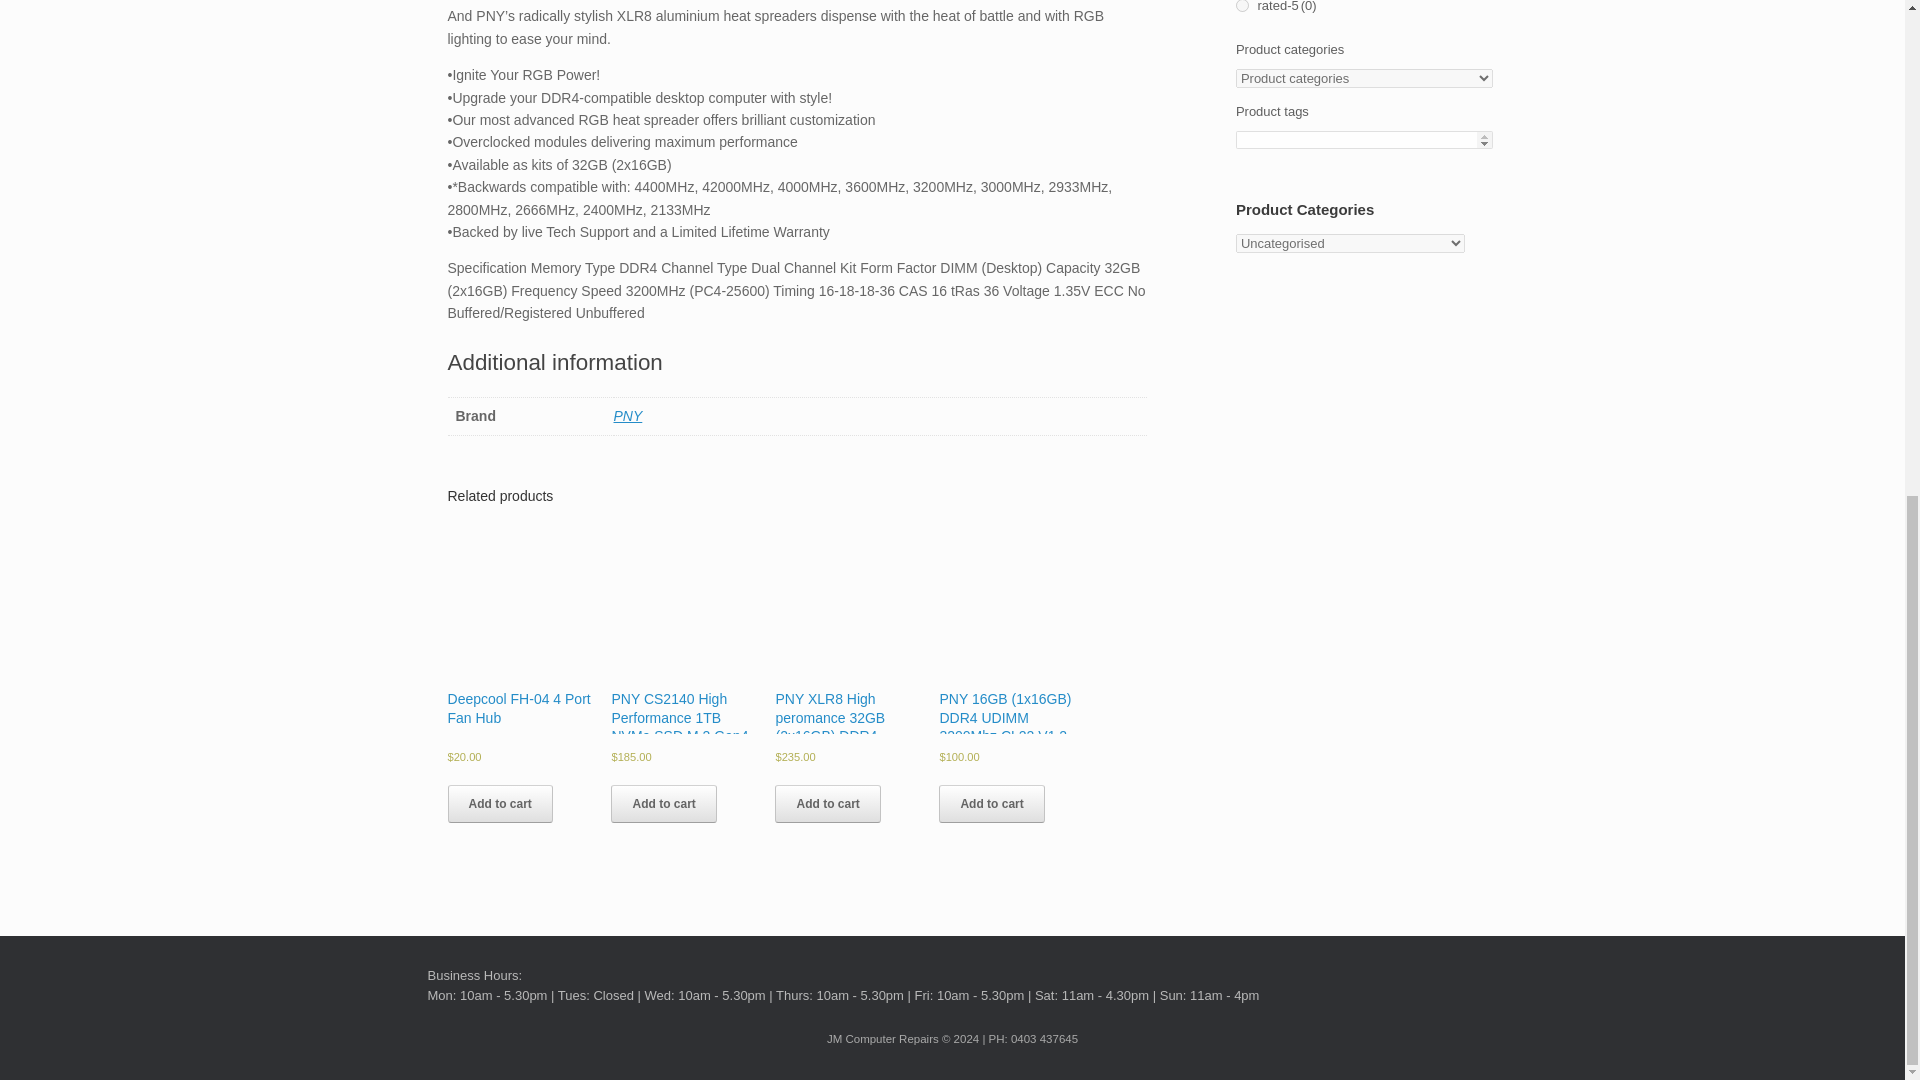  What do you see at coordinates (991, 804) in the screenshot?
I see `Add to cart` at bounding box center [991, 804].